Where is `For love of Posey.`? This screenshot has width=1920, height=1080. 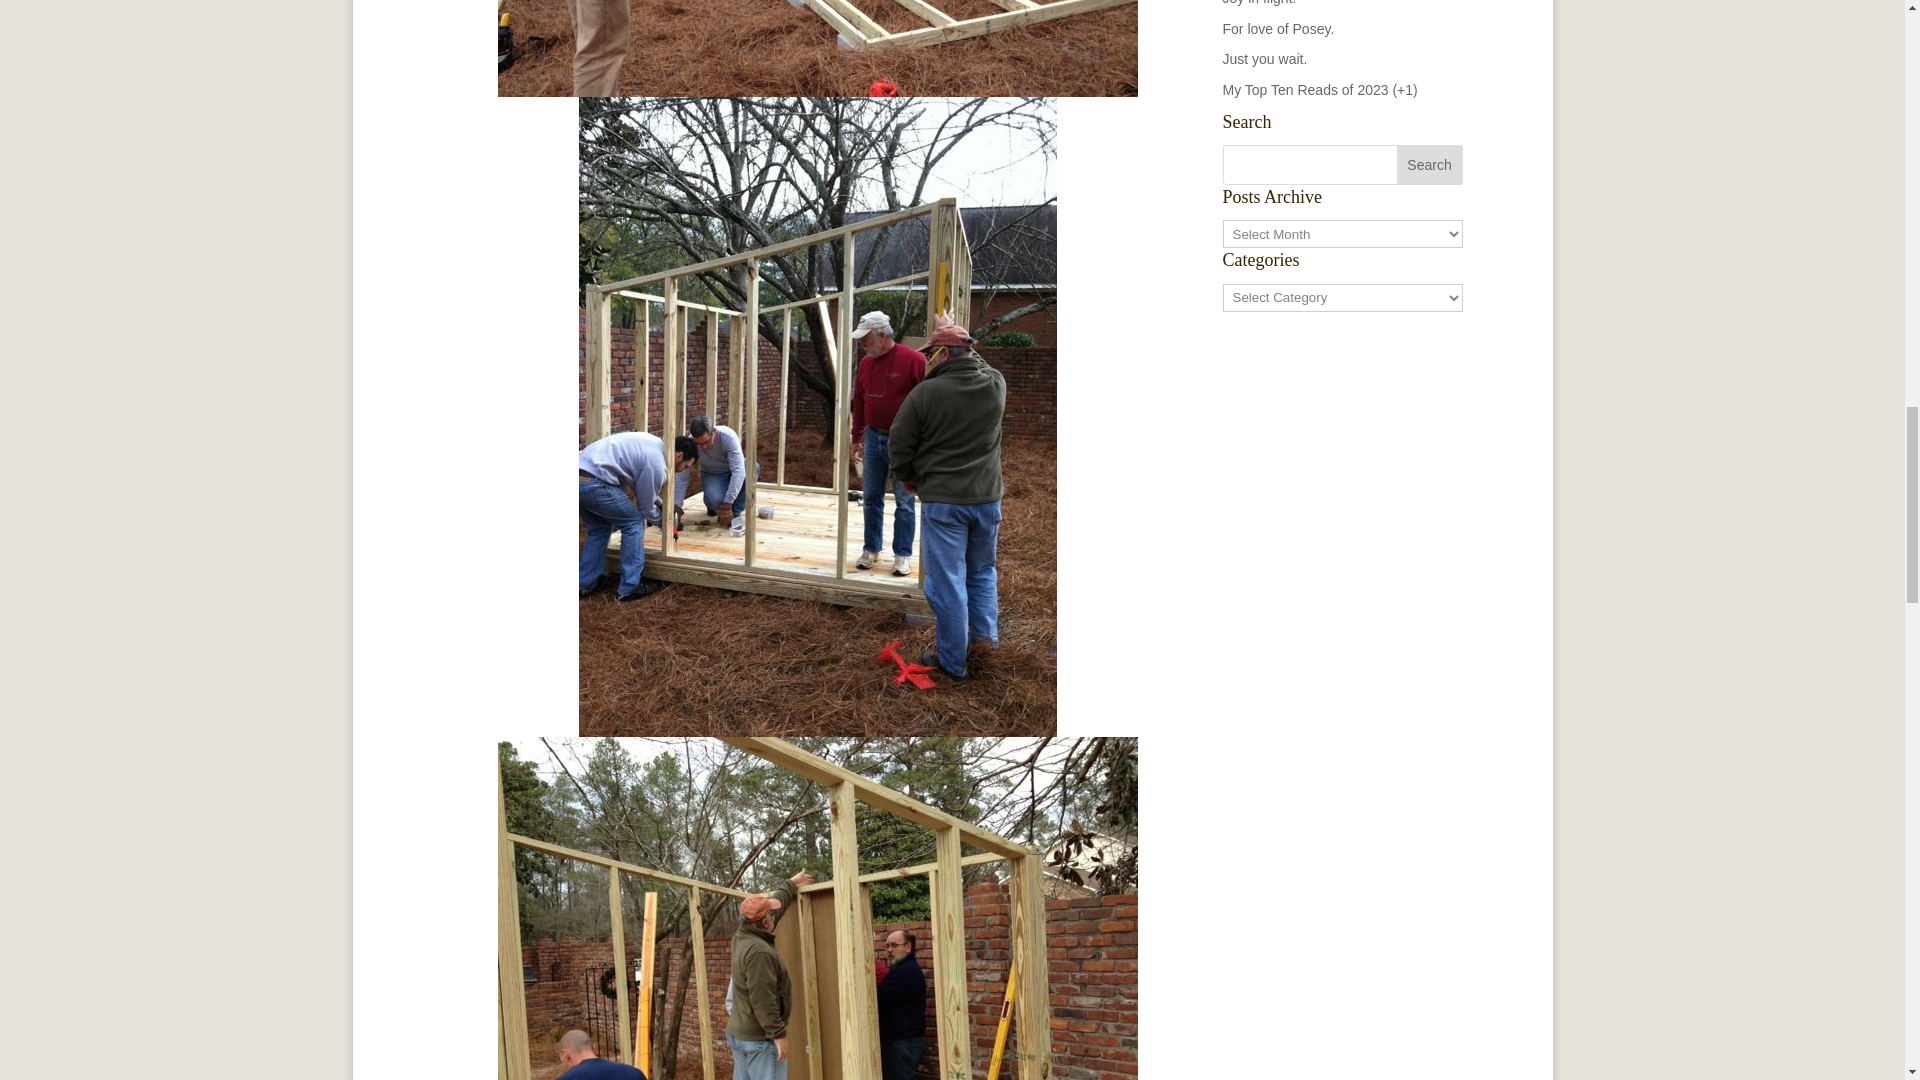
For love of Posey. is located at coordinates (1278, 28).